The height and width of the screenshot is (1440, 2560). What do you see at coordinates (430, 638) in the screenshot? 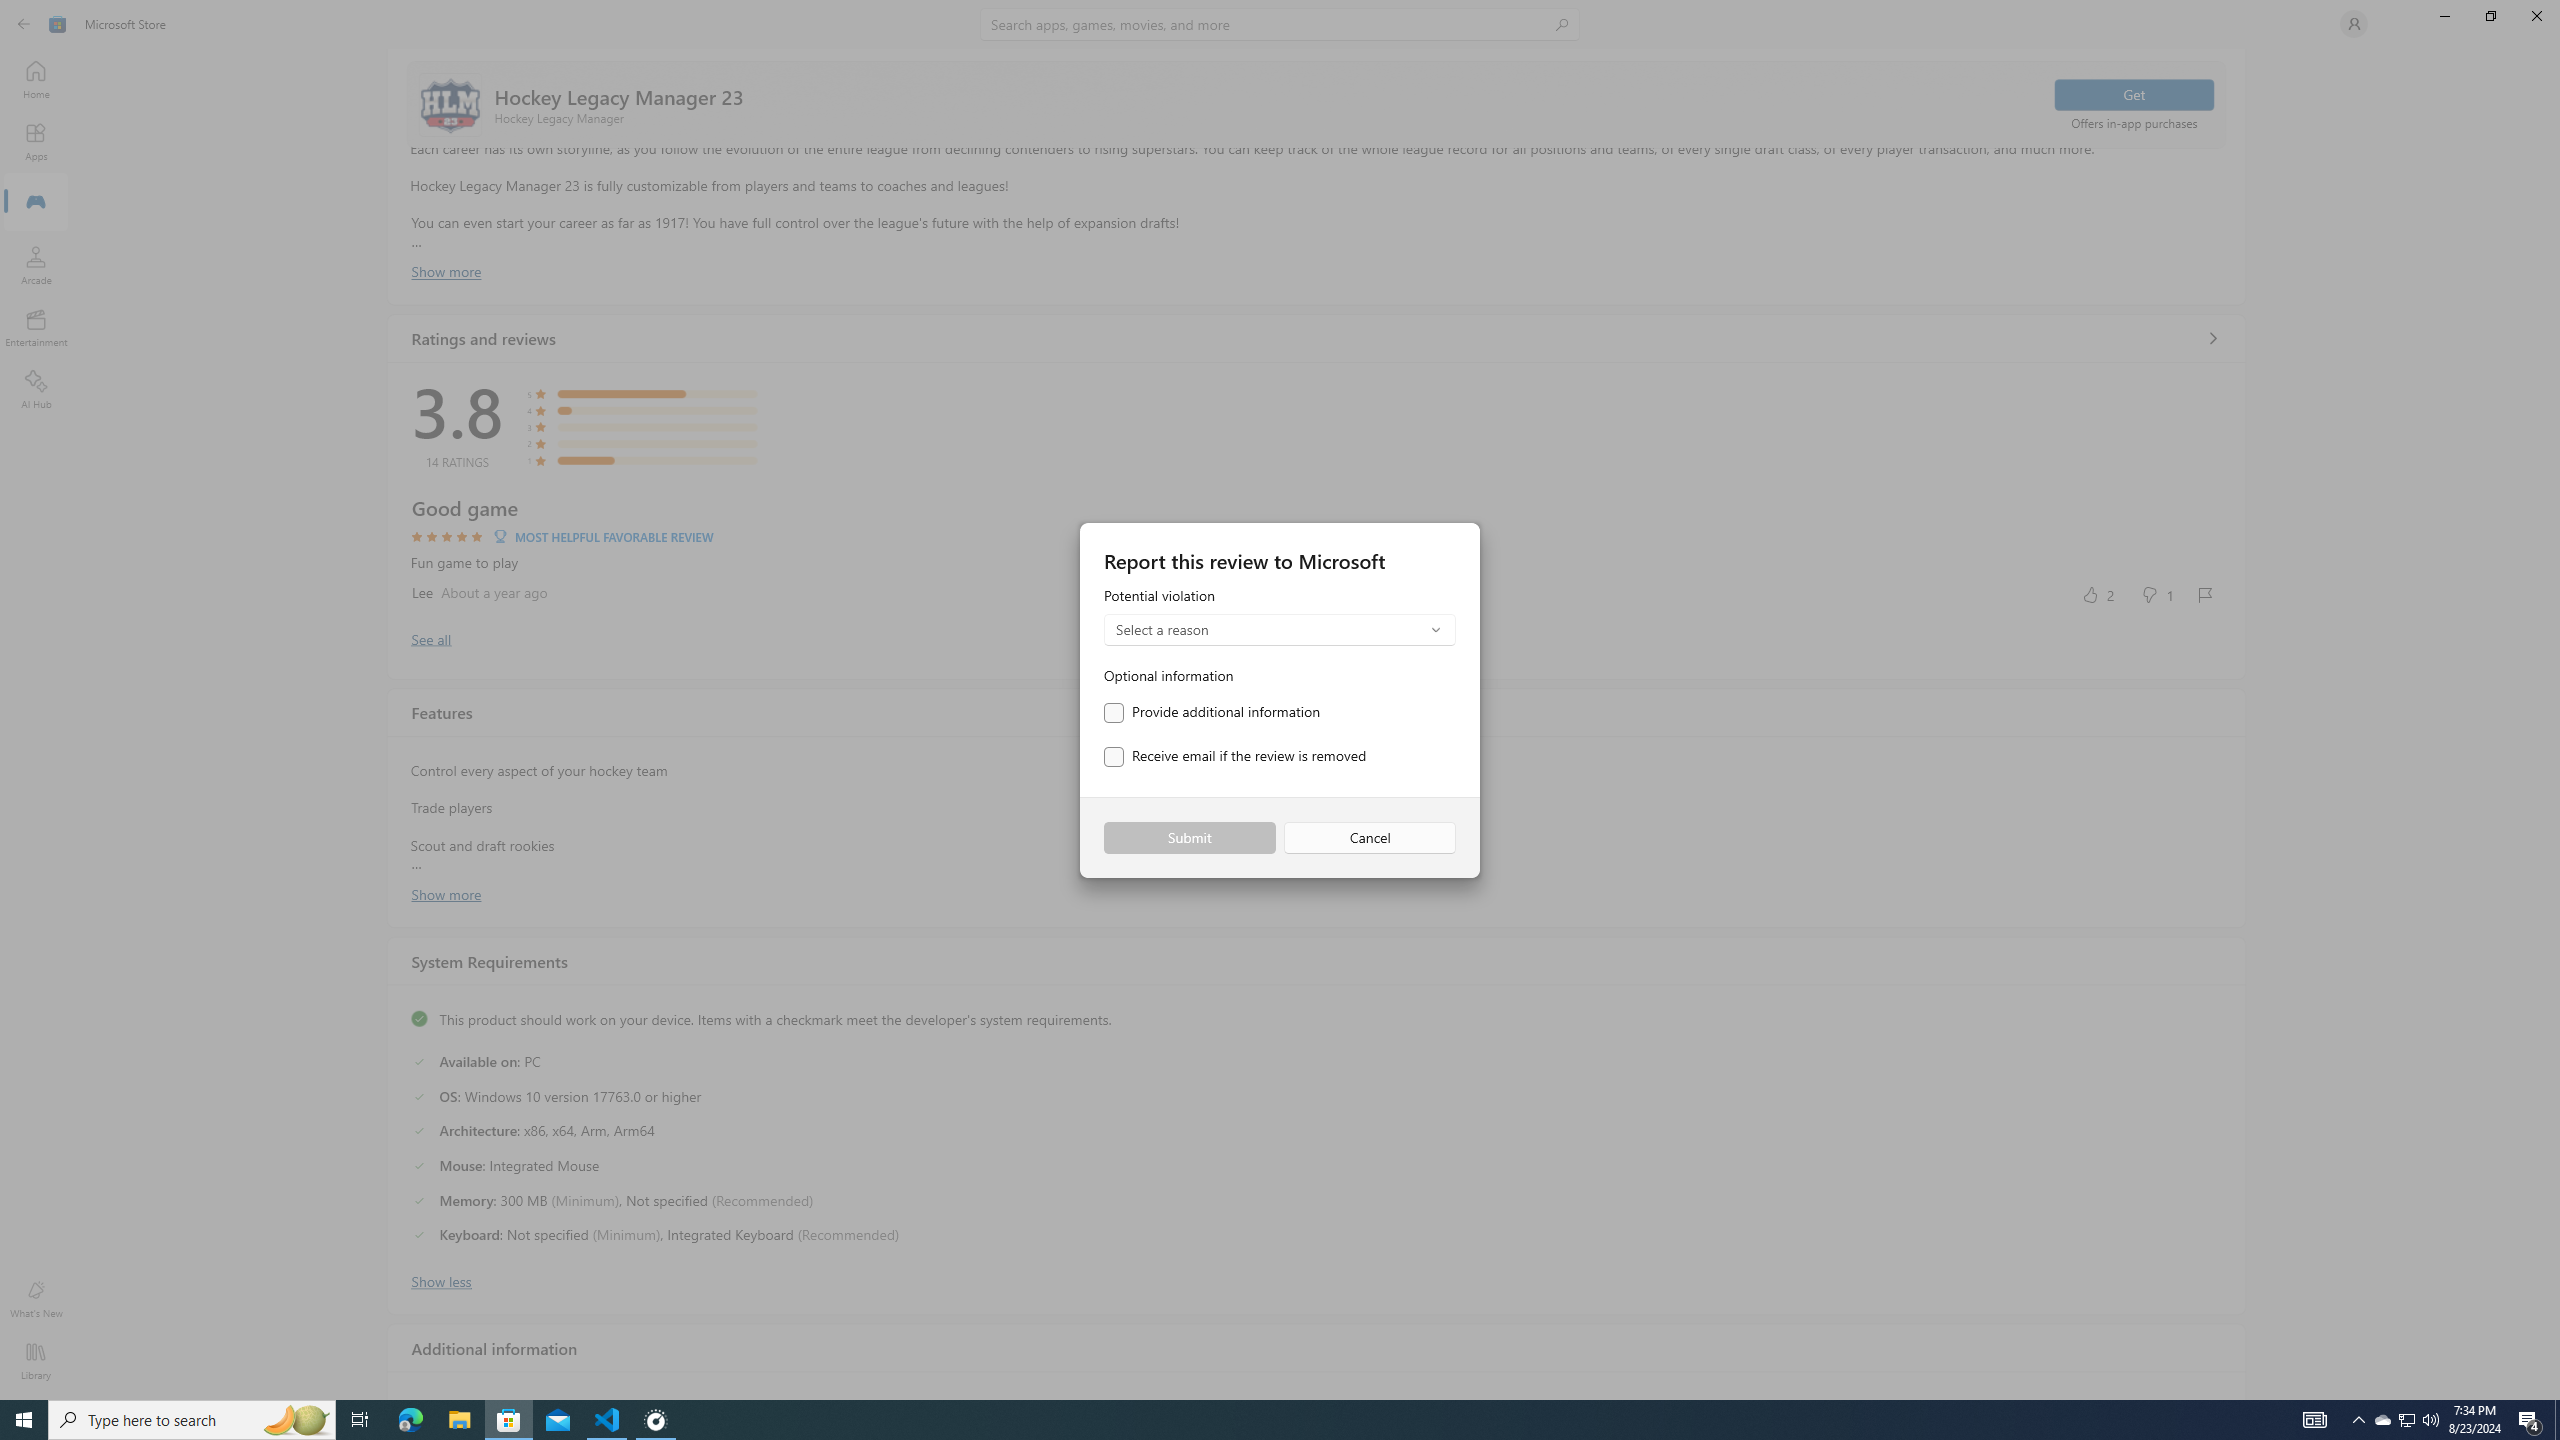
I see `Show all ratings and reviews` at bounding box center [430, 638].